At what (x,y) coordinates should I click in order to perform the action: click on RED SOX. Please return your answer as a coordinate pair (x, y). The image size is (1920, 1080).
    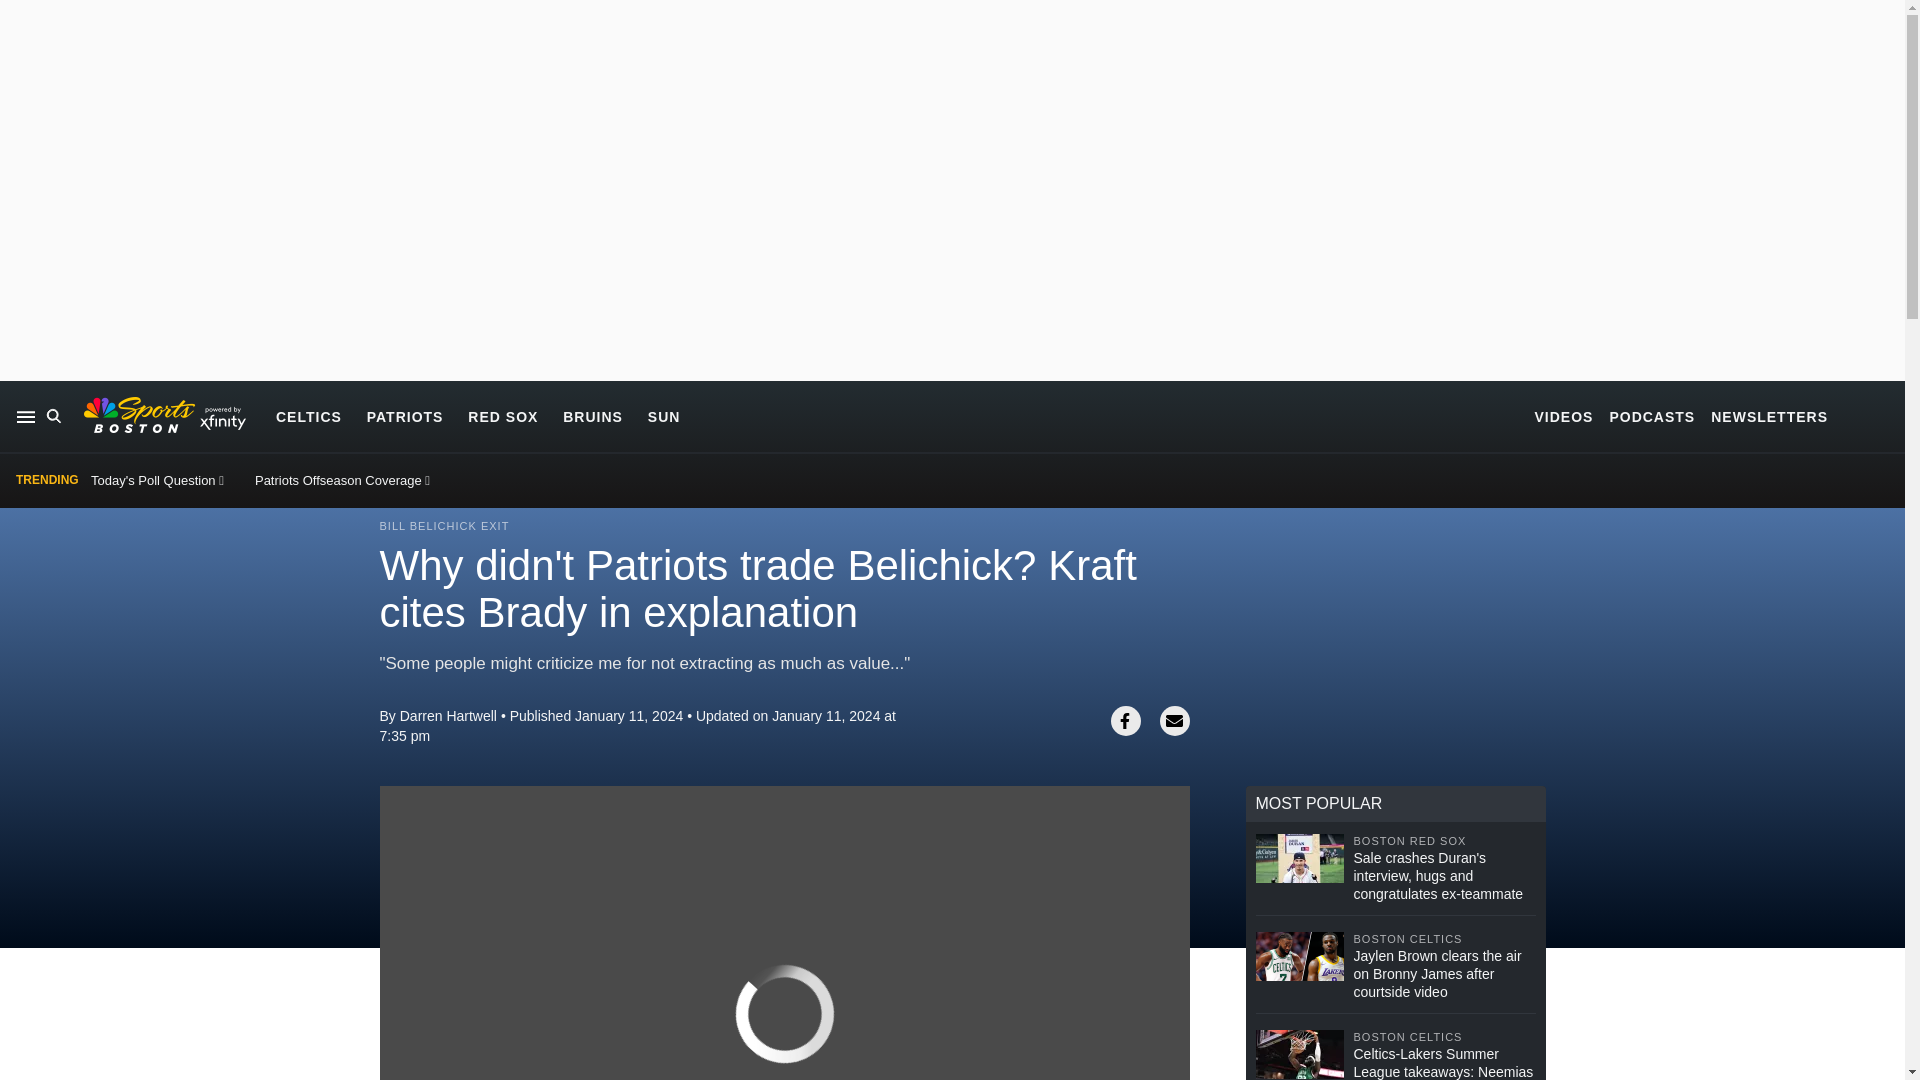
    Looking at the image, I should click on (502, 416).